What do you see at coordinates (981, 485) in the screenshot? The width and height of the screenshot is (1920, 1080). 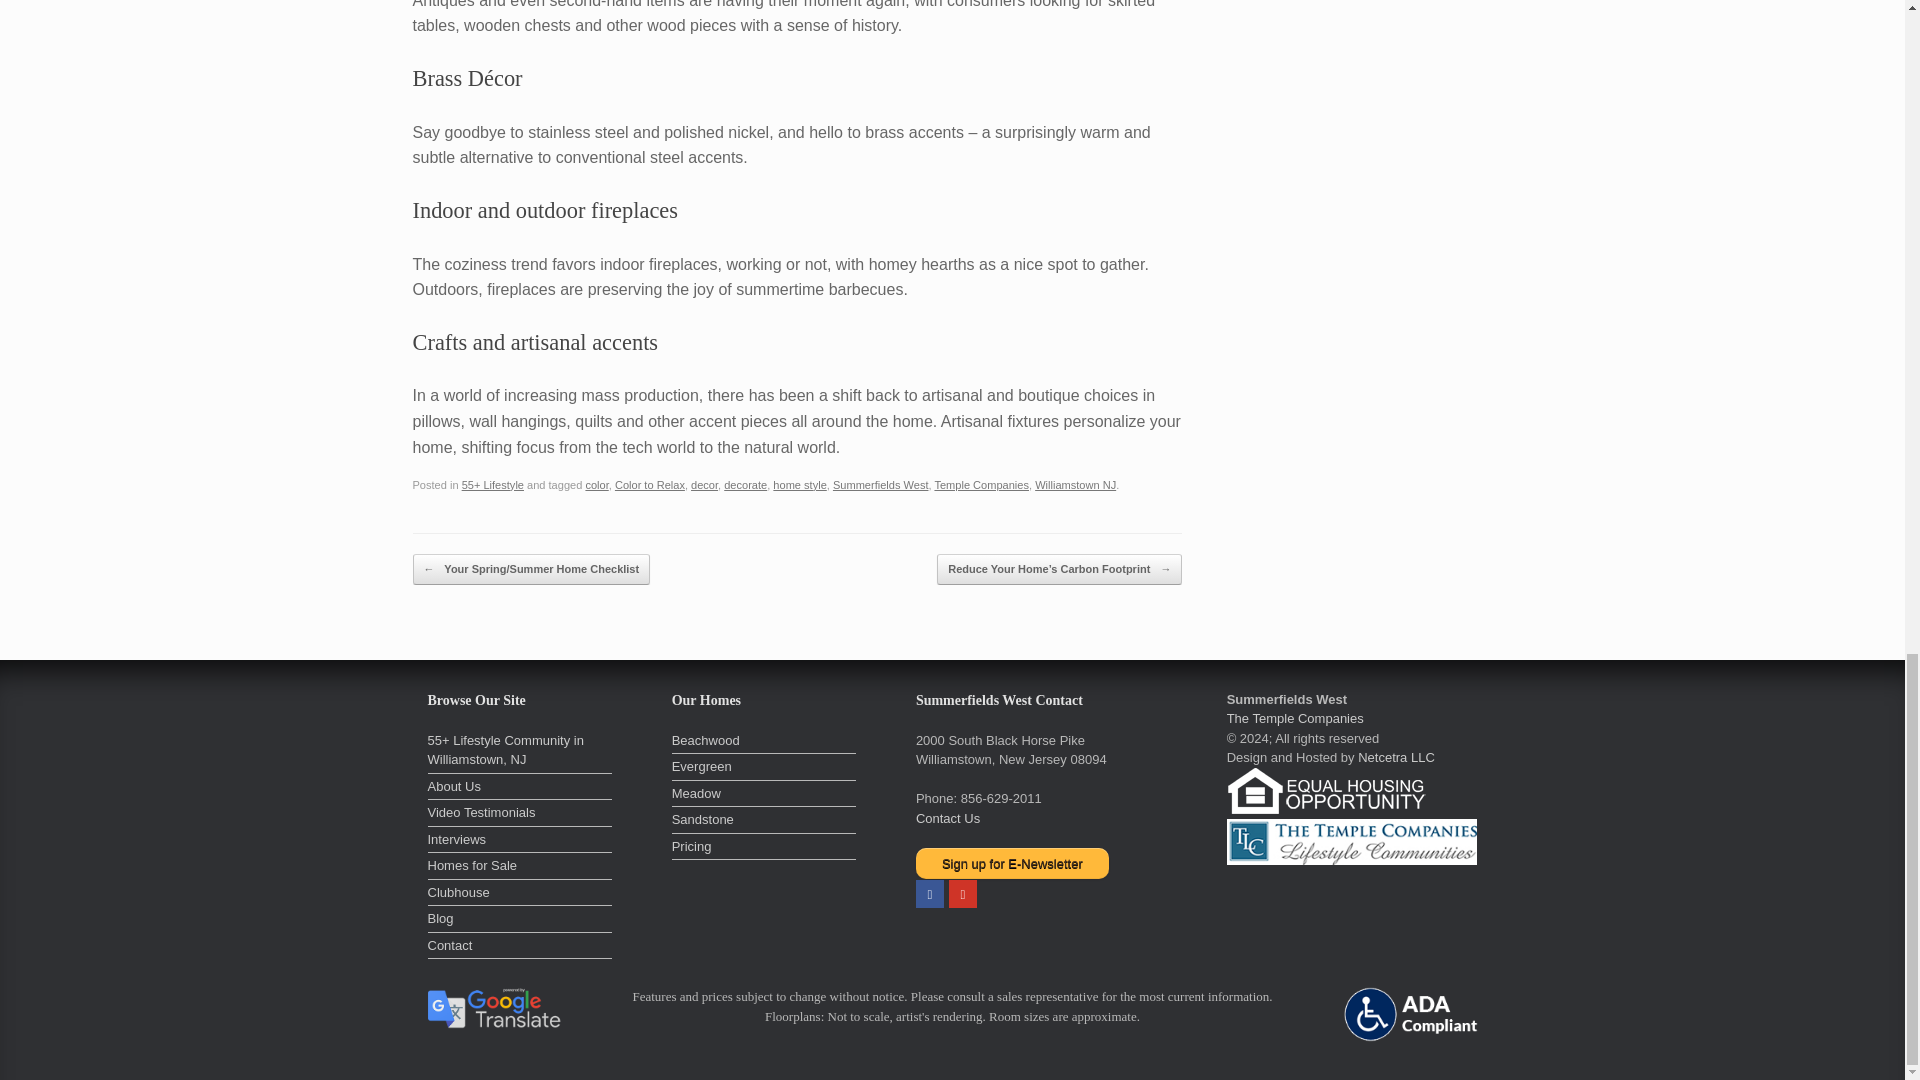 I see `Temple Companies` at bounding box center [981, 485].